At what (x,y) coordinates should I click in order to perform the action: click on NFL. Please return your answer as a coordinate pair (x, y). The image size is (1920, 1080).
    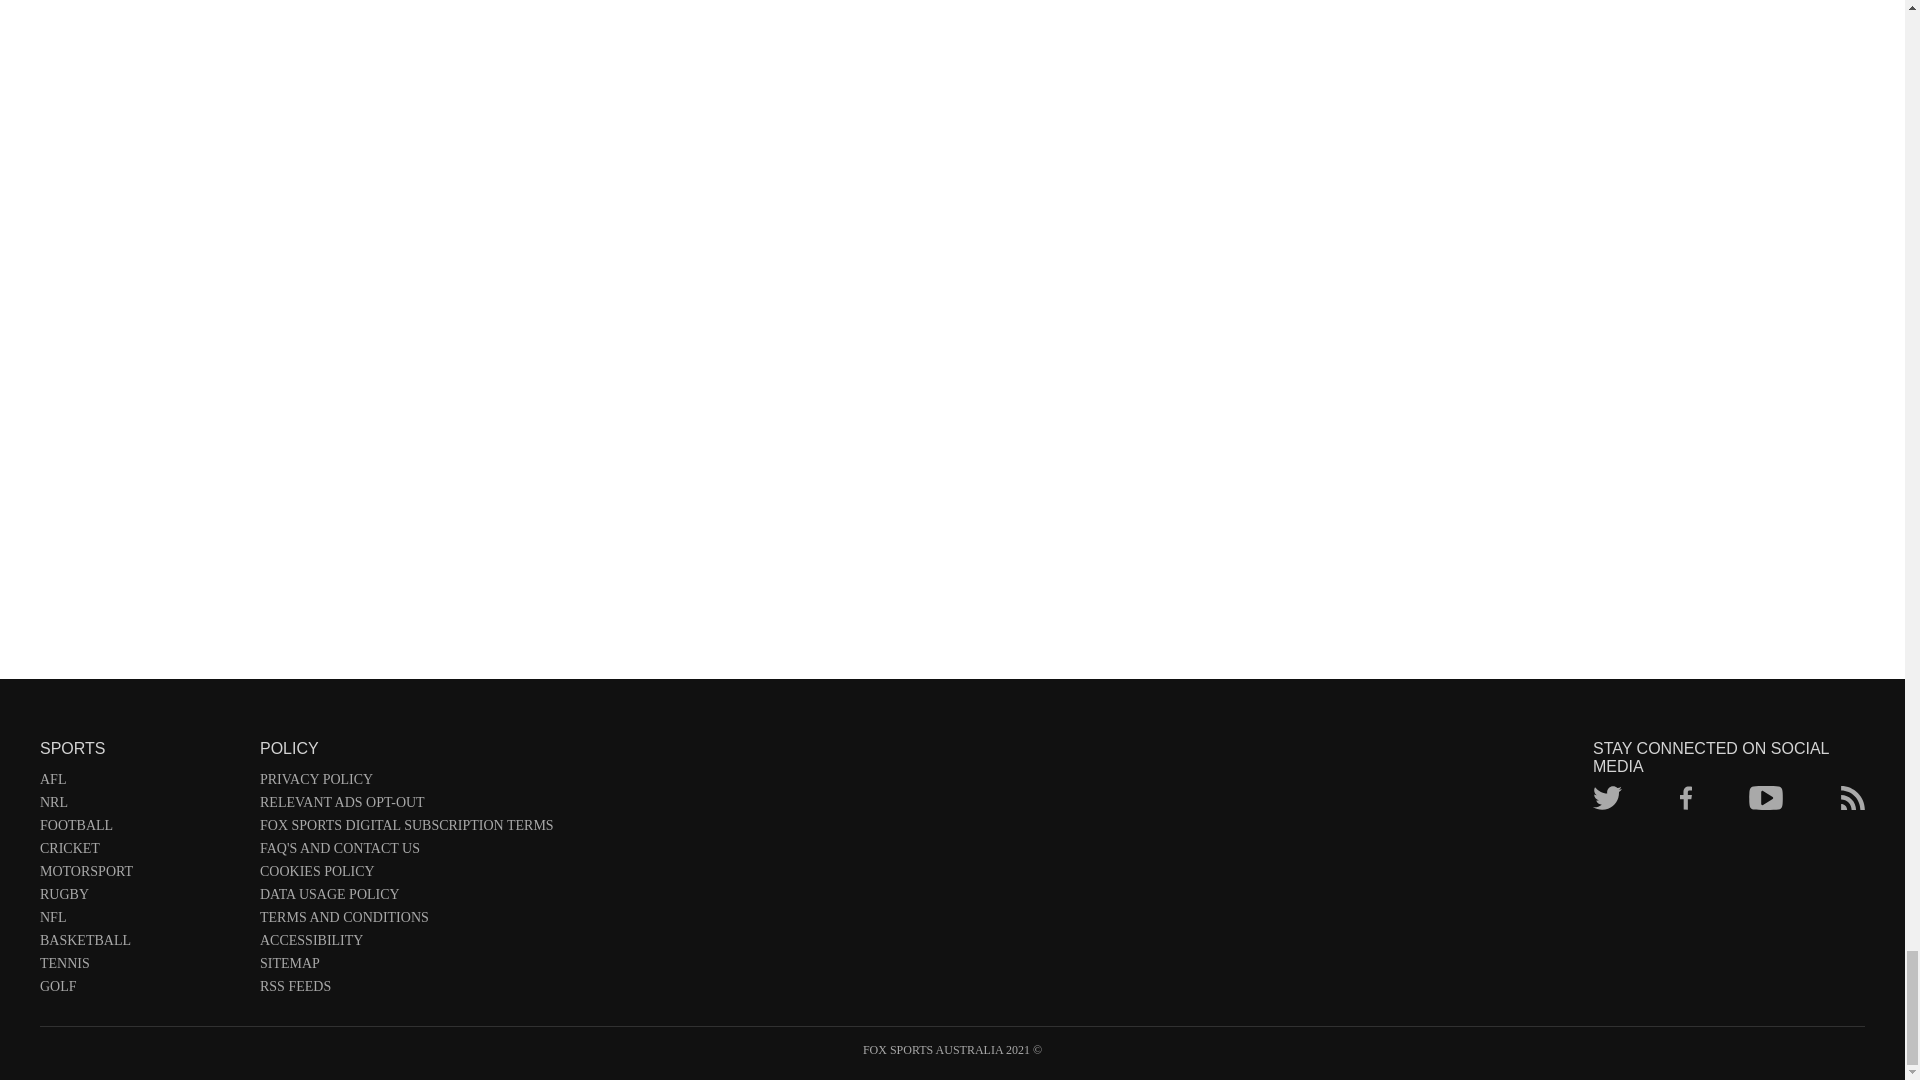
    Looking at the image, I should click on (140, 922).